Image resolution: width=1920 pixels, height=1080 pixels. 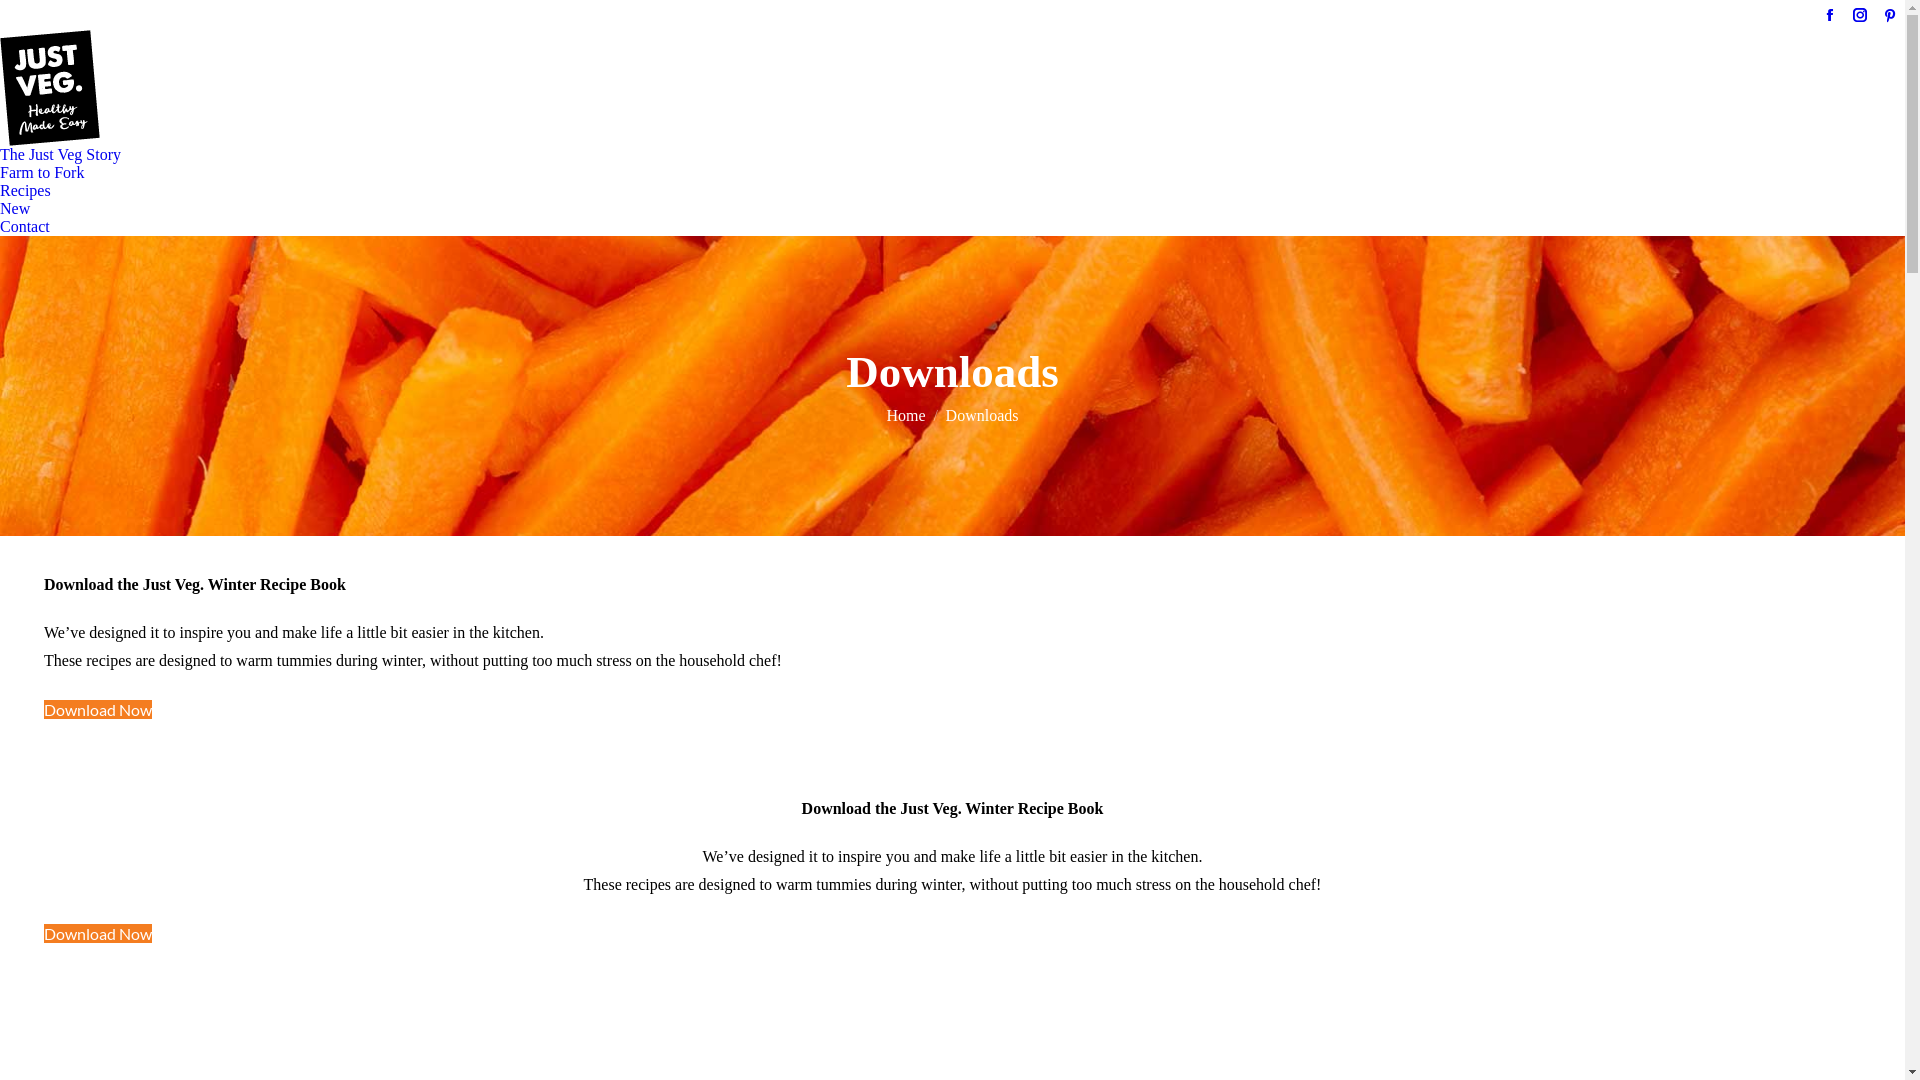 I want to click on Recipes, so click(x=26, y=191).